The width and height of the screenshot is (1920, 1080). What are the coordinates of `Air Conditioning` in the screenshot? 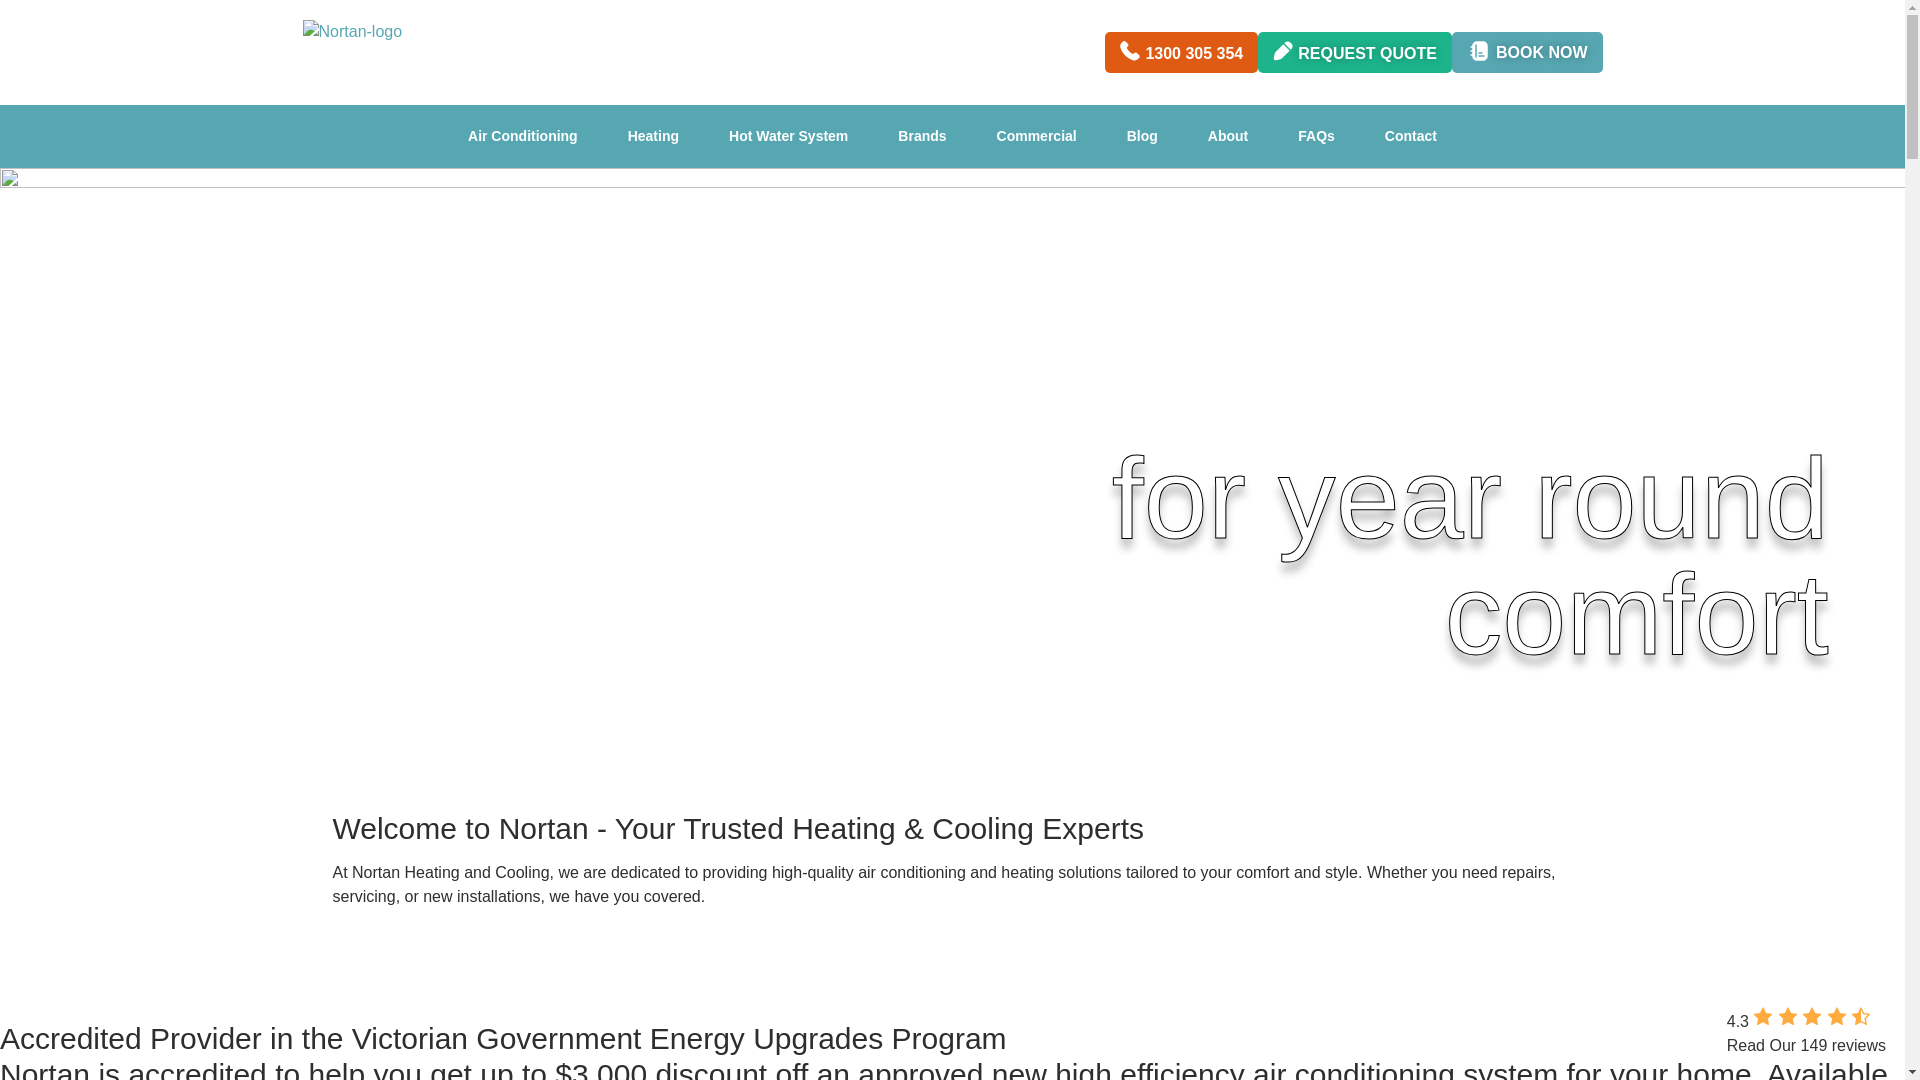 It's located at (522, 136).